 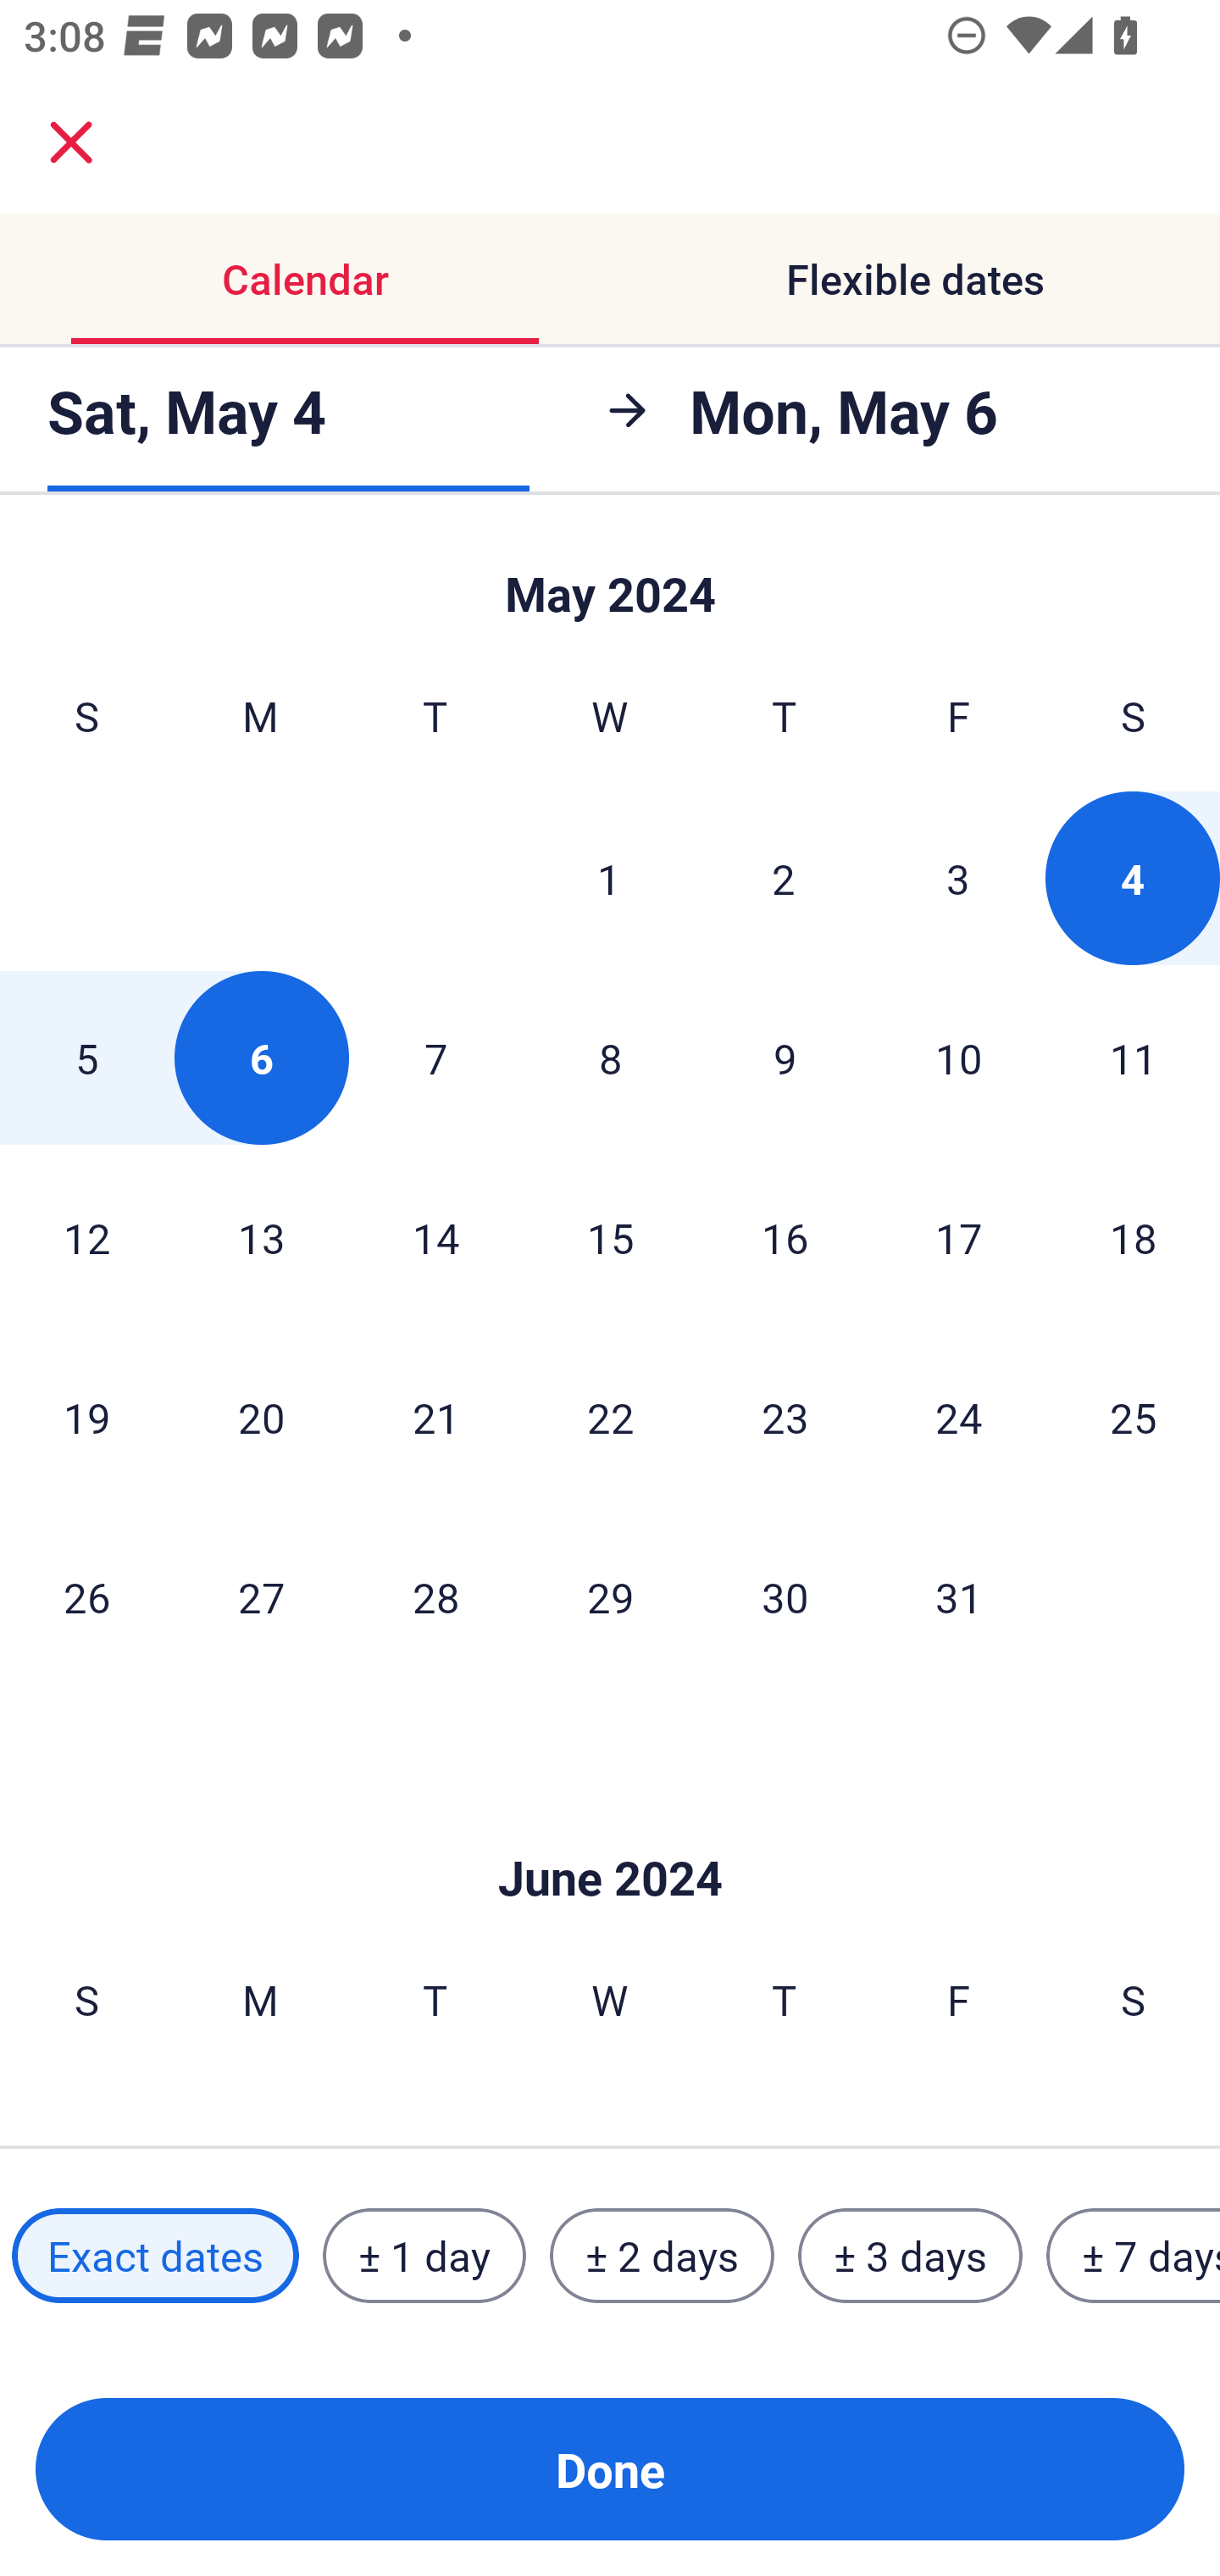 What do you see at coordinates (959, 1058) in the screenshot?
I see `10 Friday, May 10, 2024` at bounding box center [959, 1058].